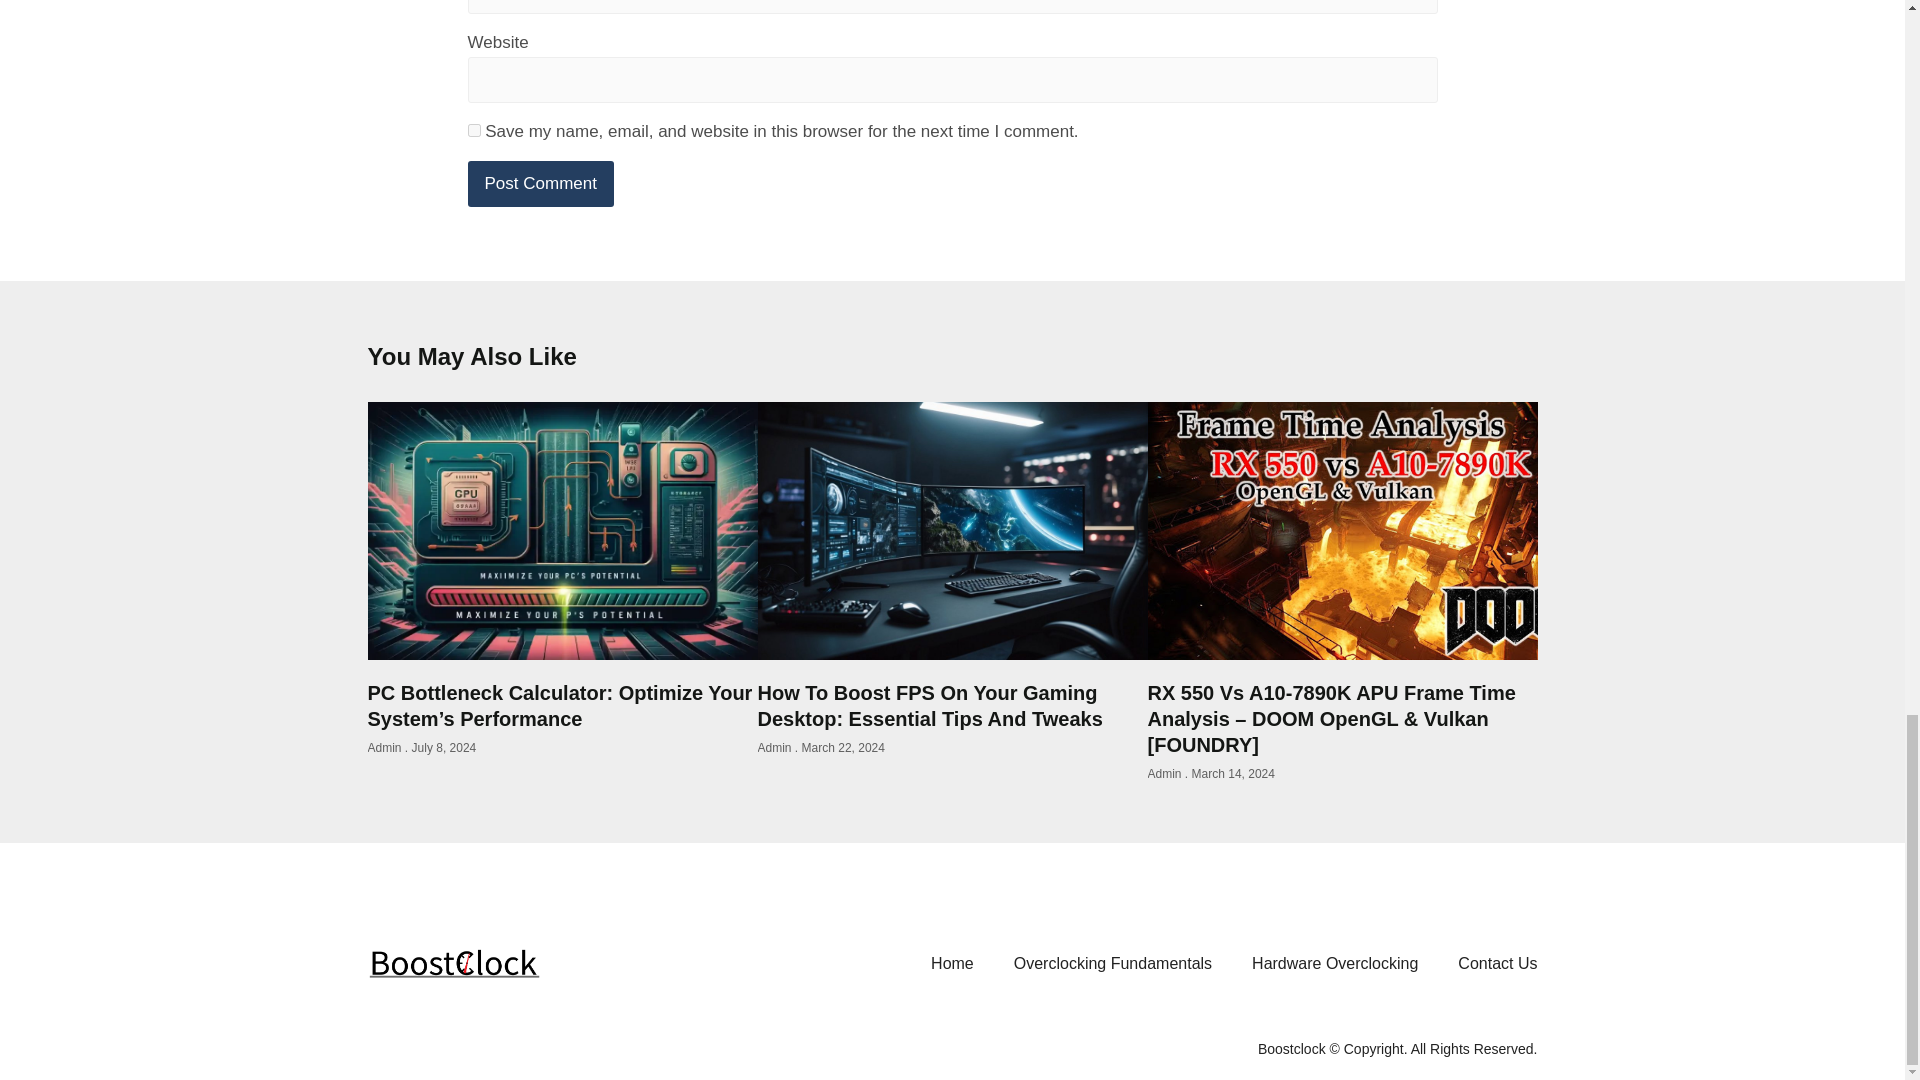  What do you see at coordinates (474, 130) in the screenshot?
I see `yes` at bounding box center [474, 130].